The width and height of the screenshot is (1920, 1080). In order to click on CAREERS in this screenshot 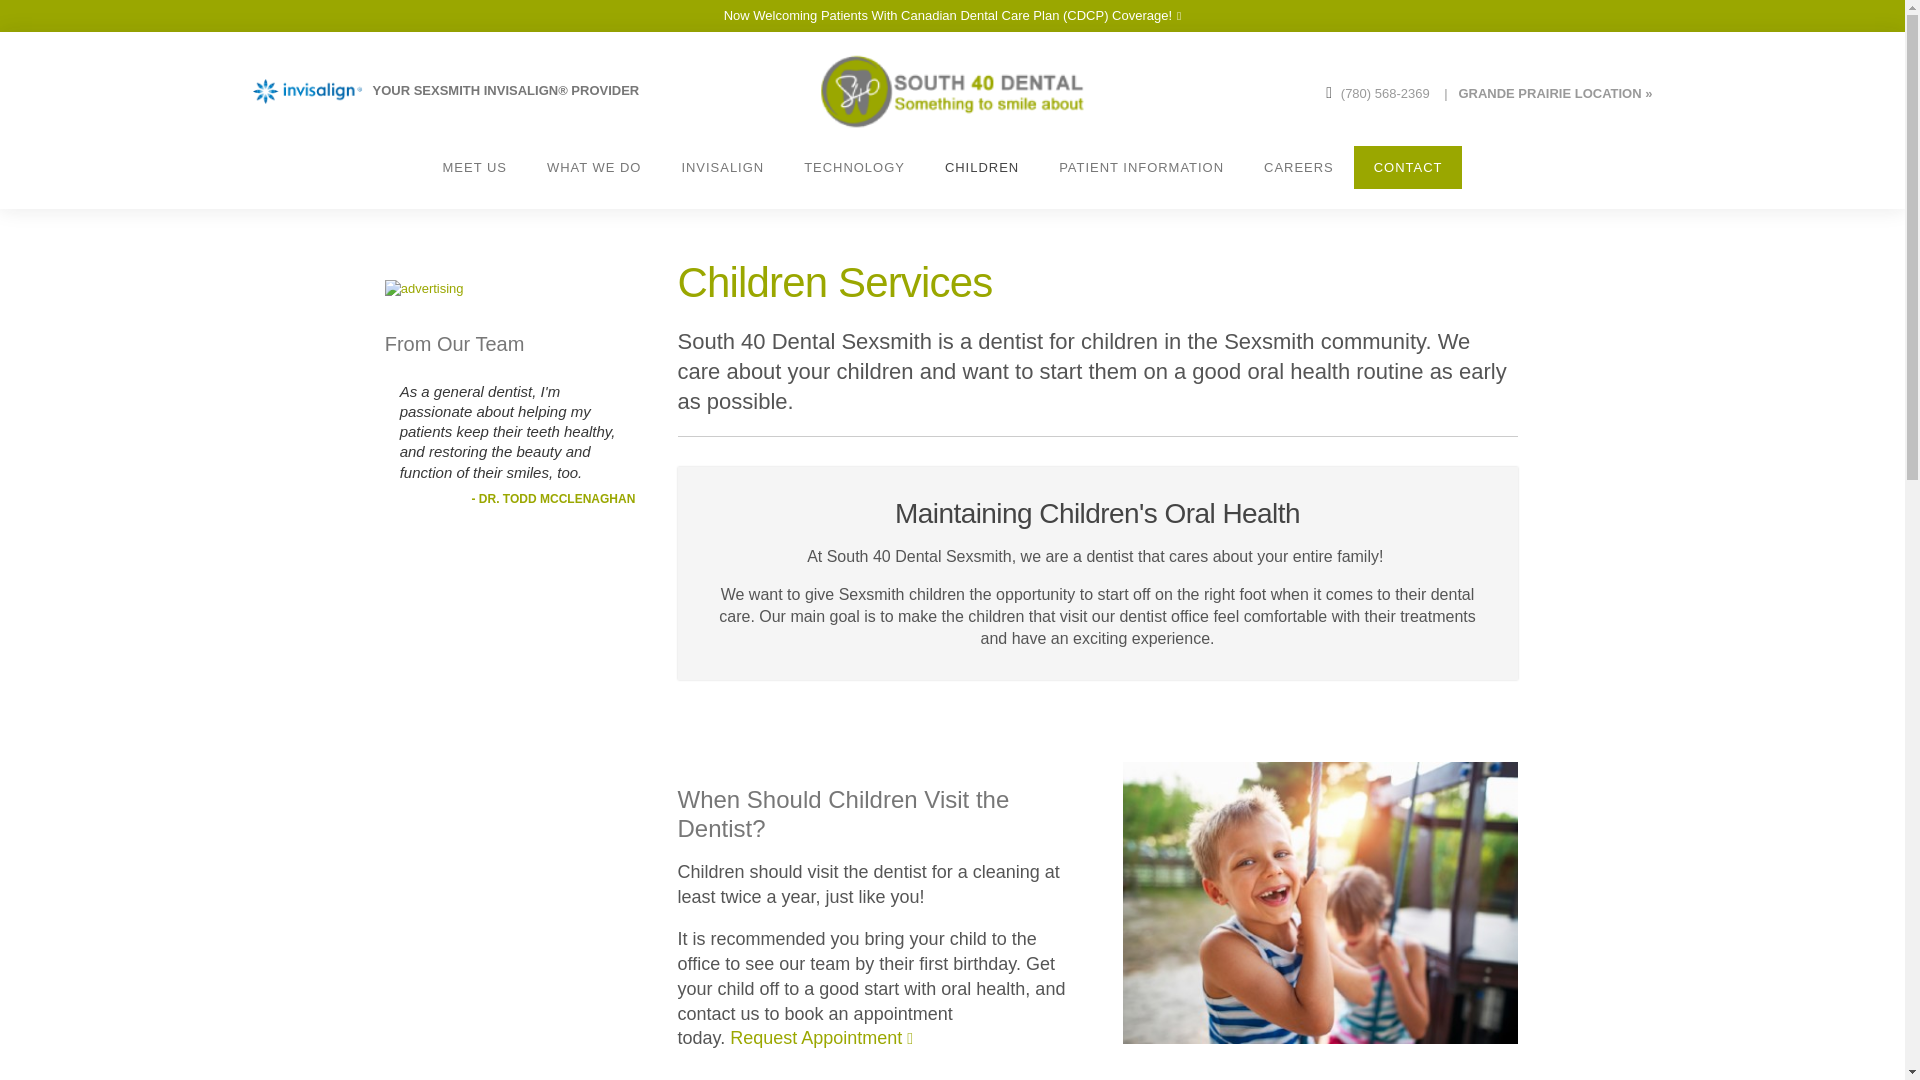, I will do `click(1298, 167)`.